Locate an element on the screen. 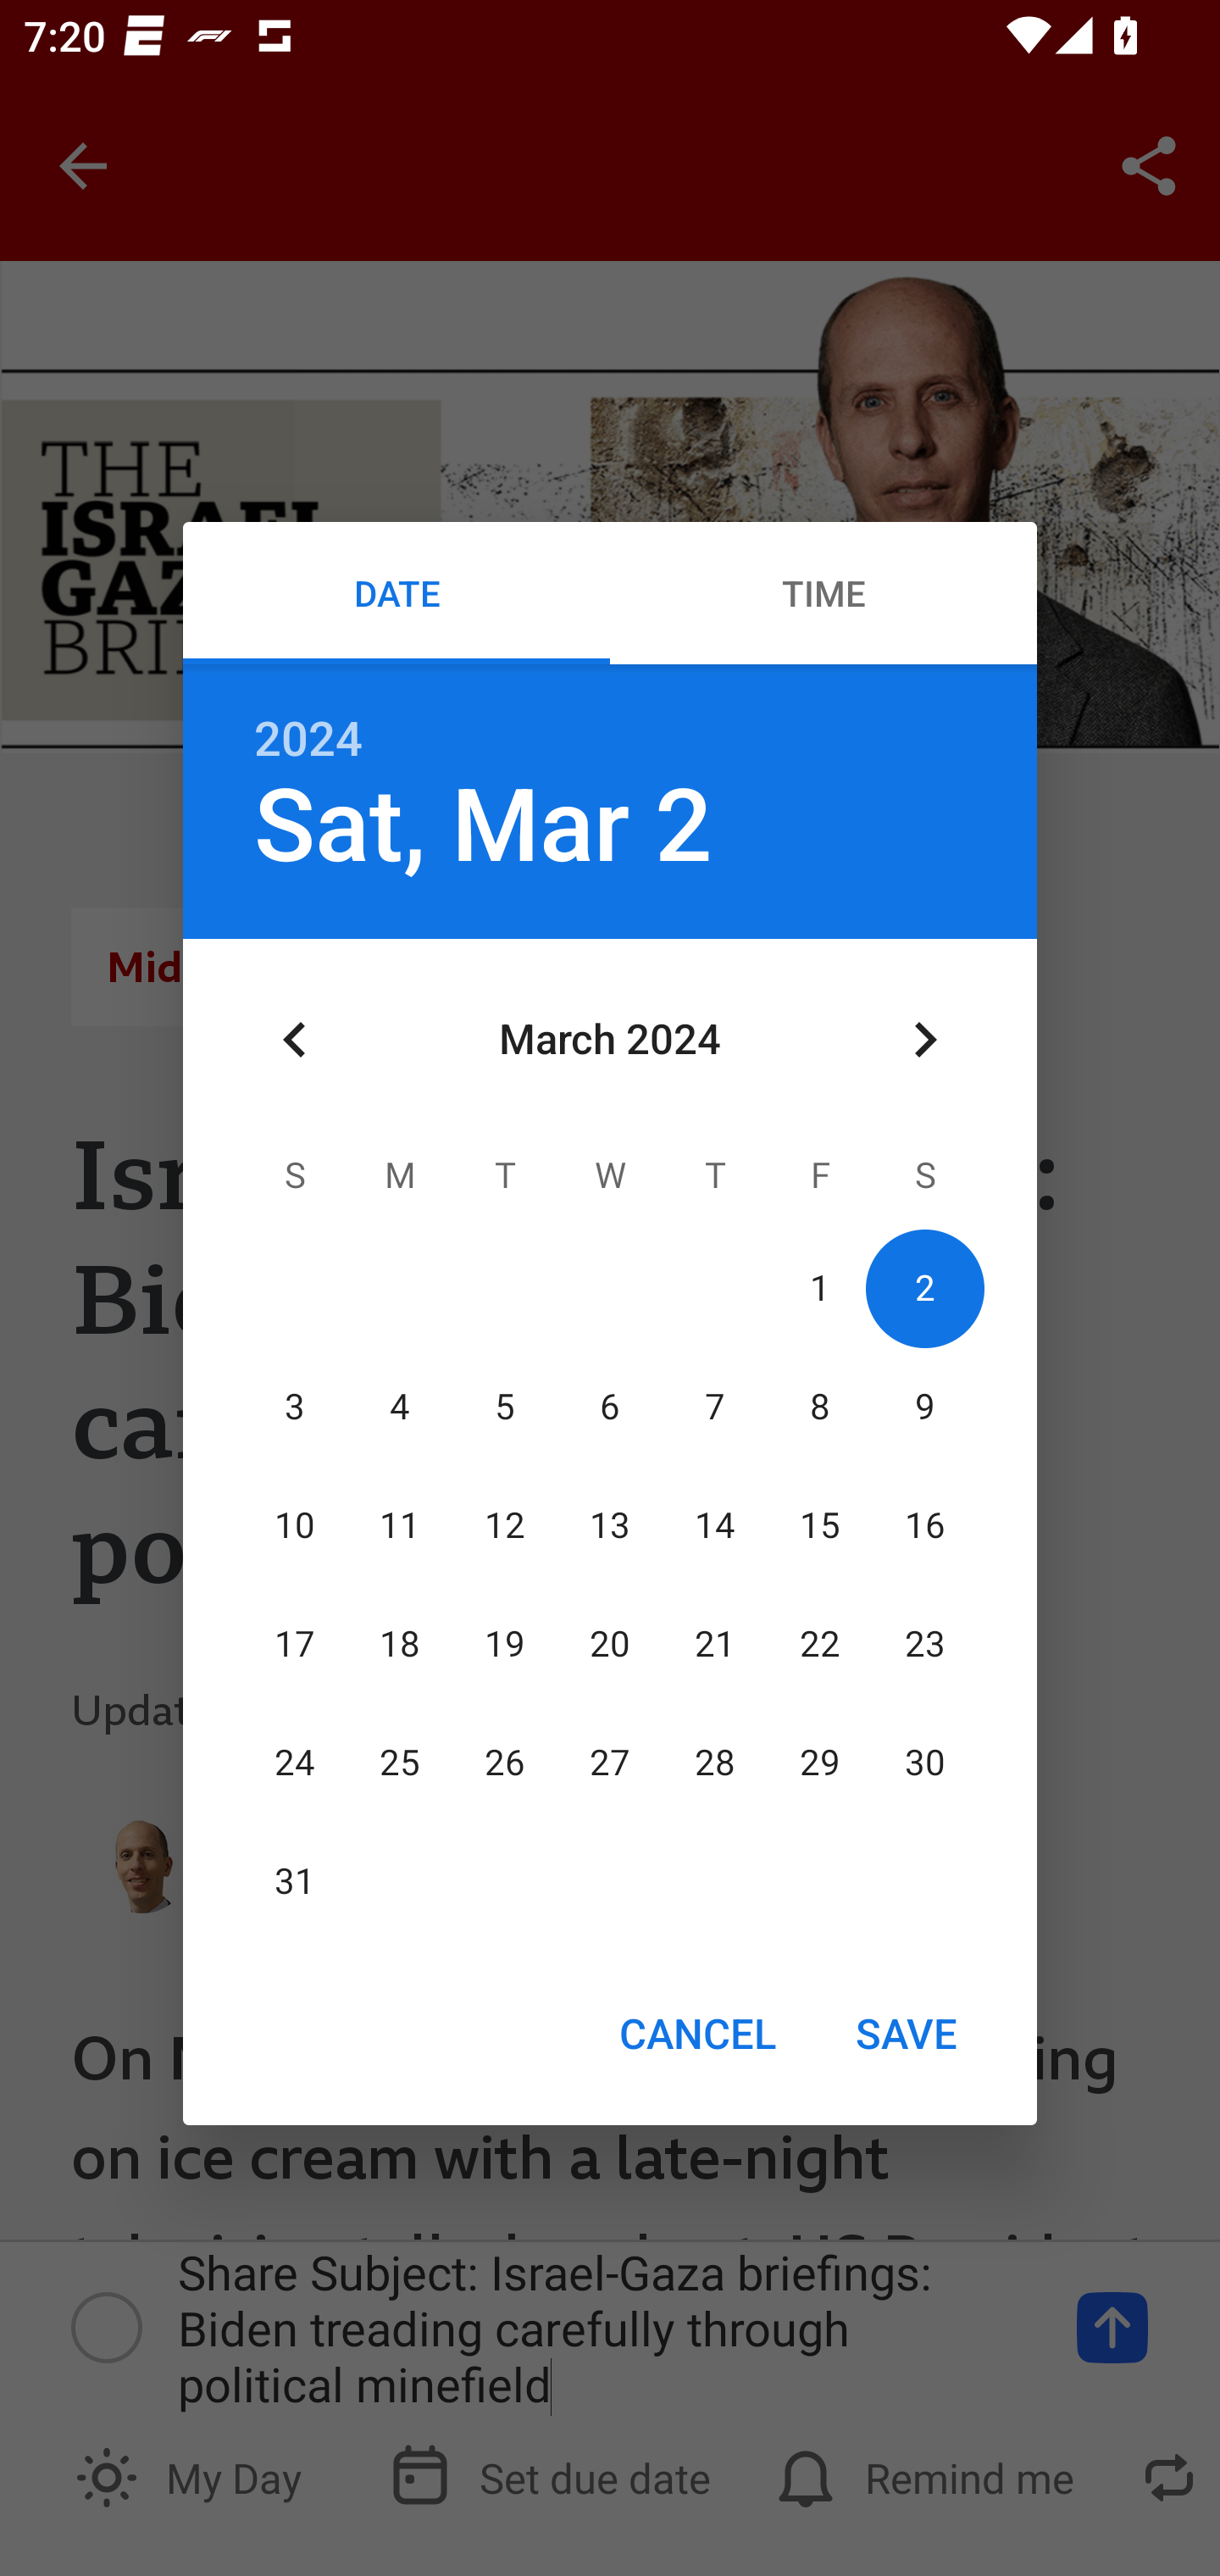 This screenshot has height=2576, width=1220. CANCEL is located at coordinates (696, 2032).